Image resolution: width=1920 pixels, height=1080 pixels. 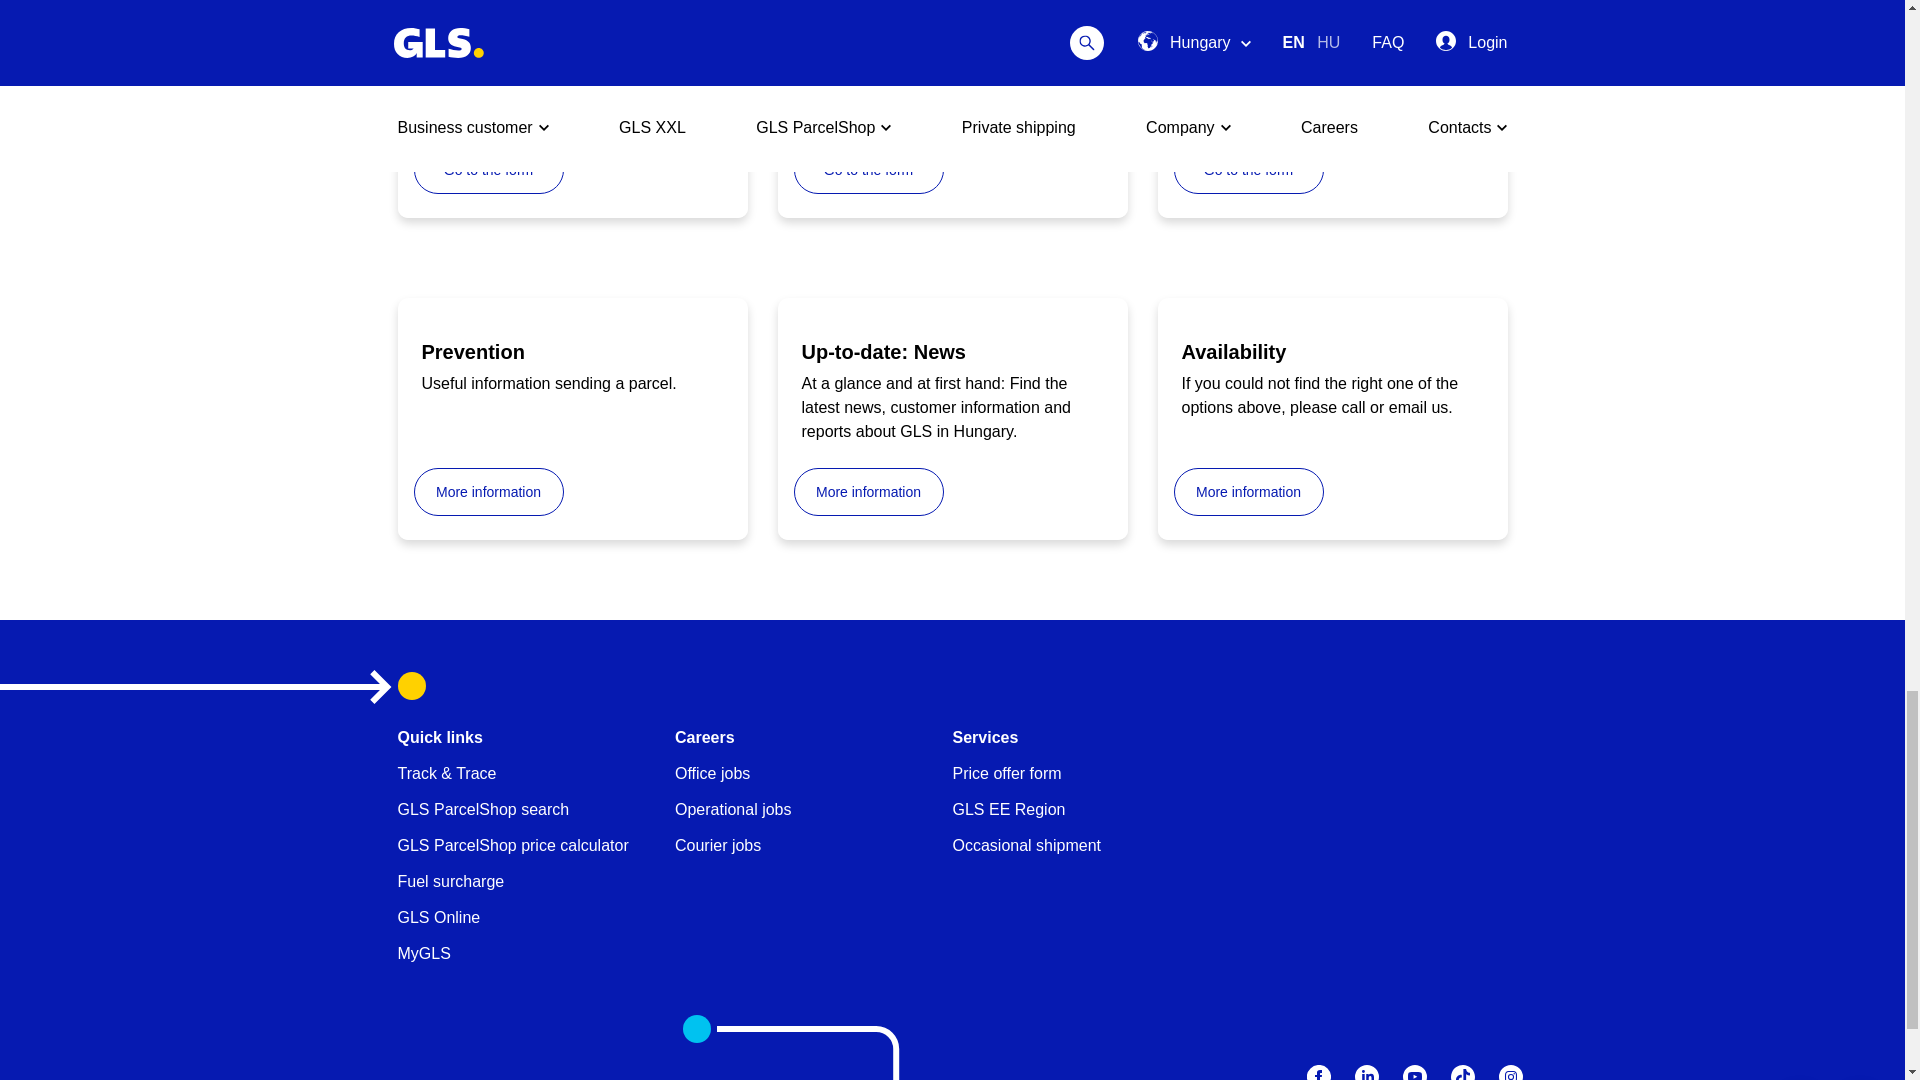 I want to click on facebook, so click(x=1318, y=1072).